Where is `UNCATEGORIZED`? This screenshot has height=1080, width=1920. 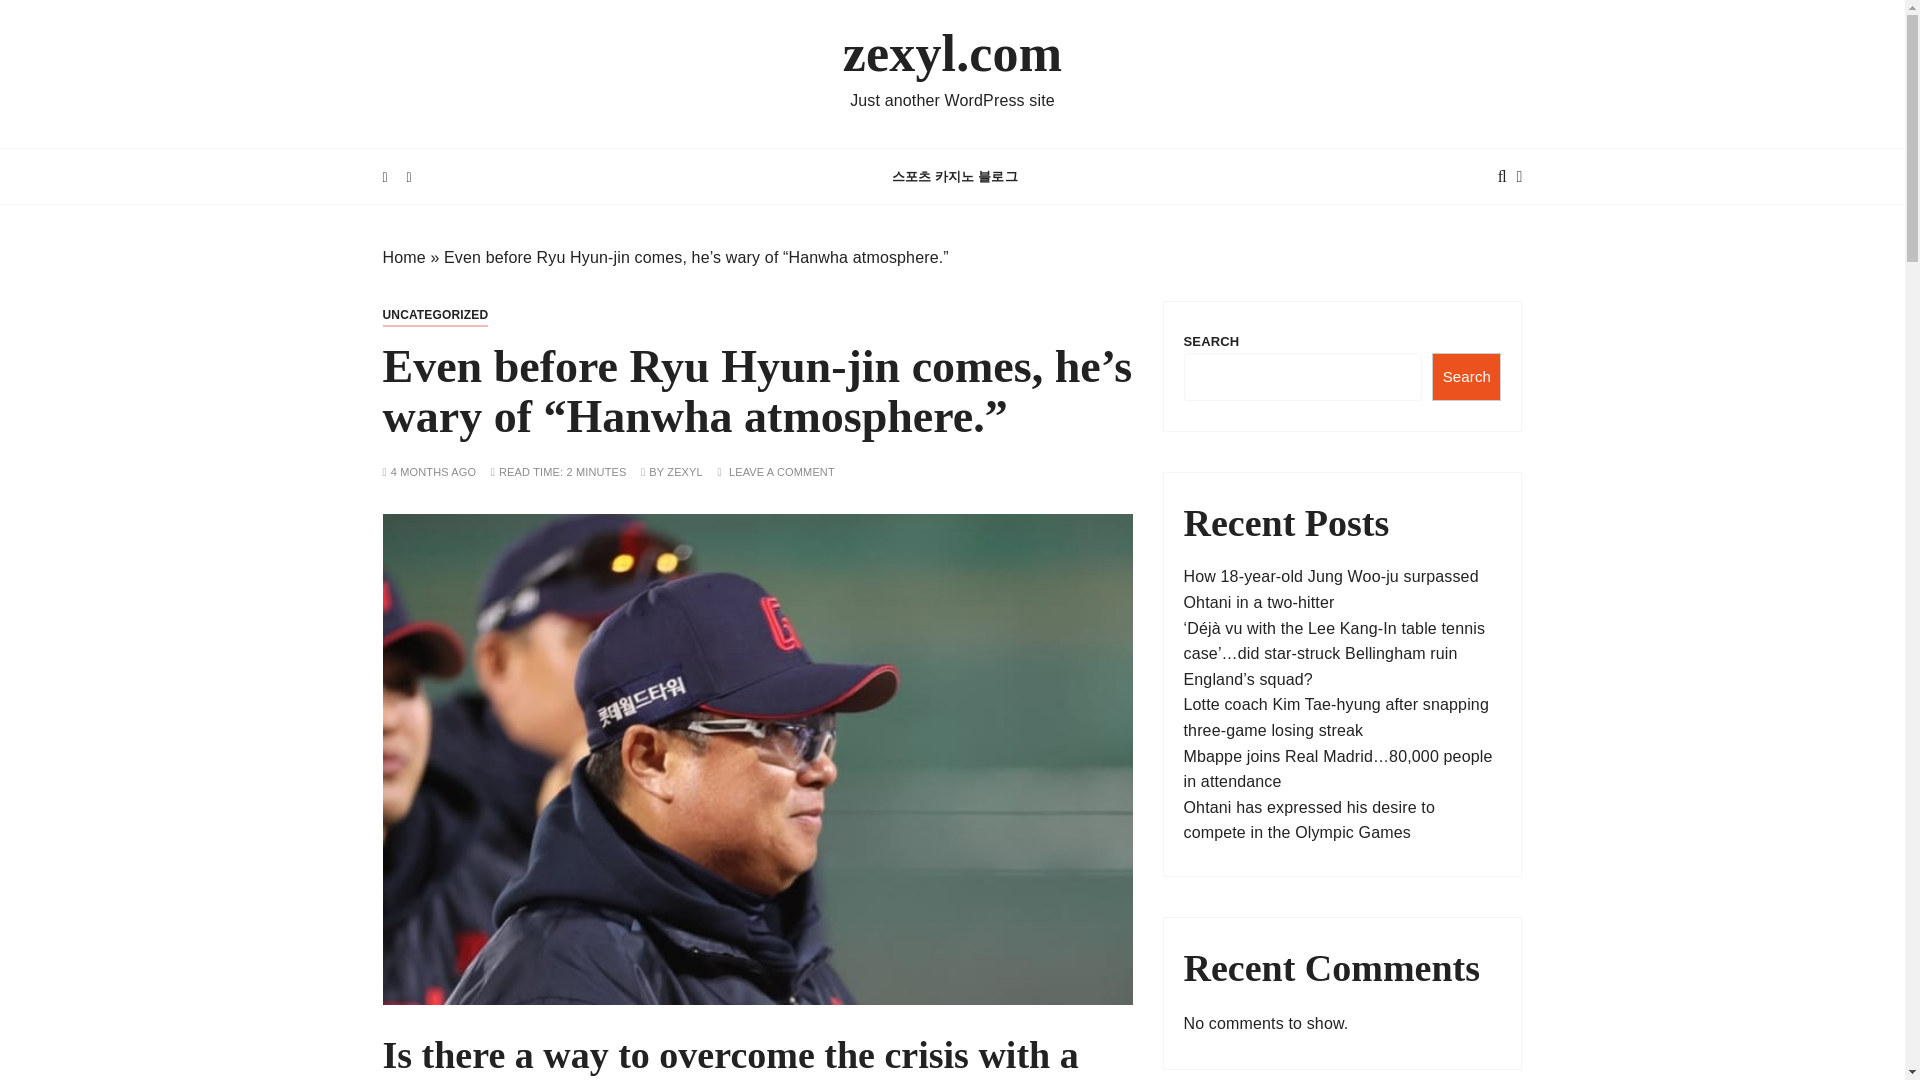
UNCATEGORIZED is located at coordinates (434, 315).